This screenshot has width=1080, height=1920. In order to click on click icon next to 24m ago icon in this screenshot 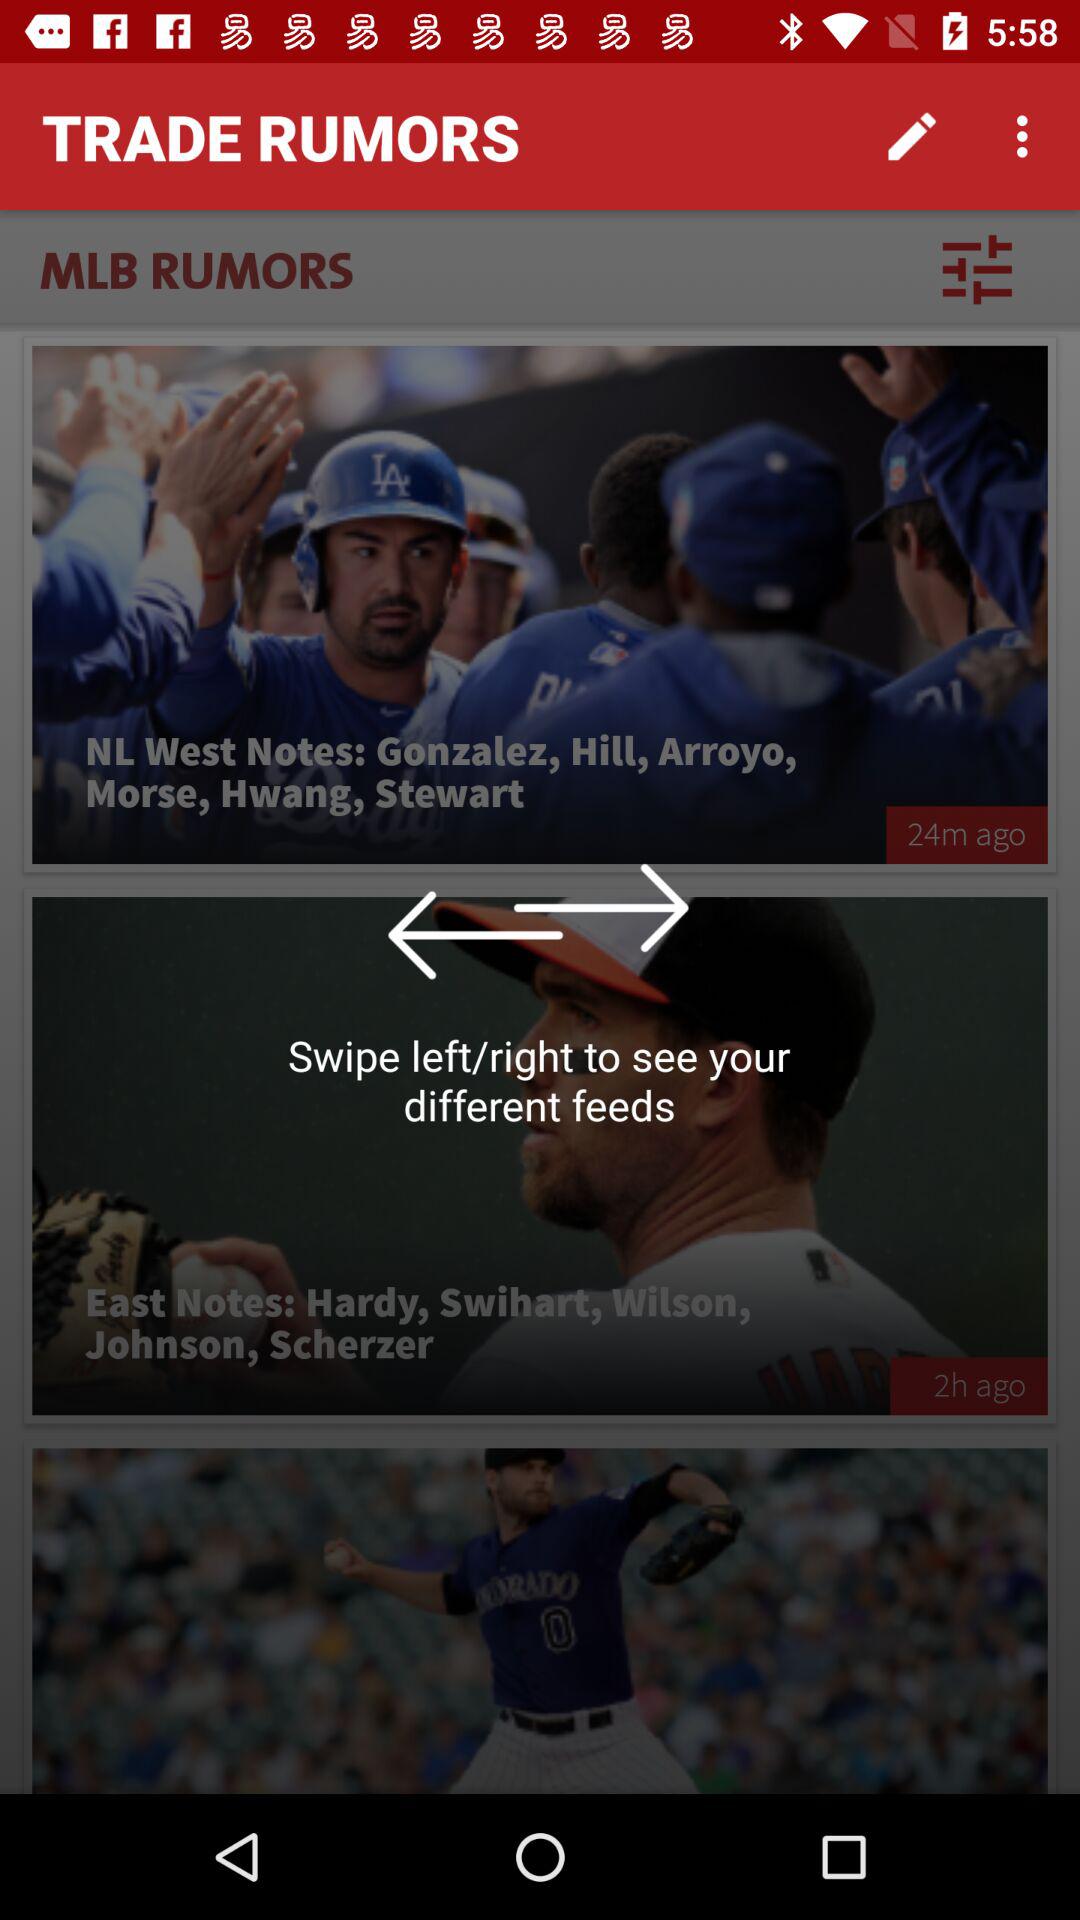, I will do `click(459, 773)`.